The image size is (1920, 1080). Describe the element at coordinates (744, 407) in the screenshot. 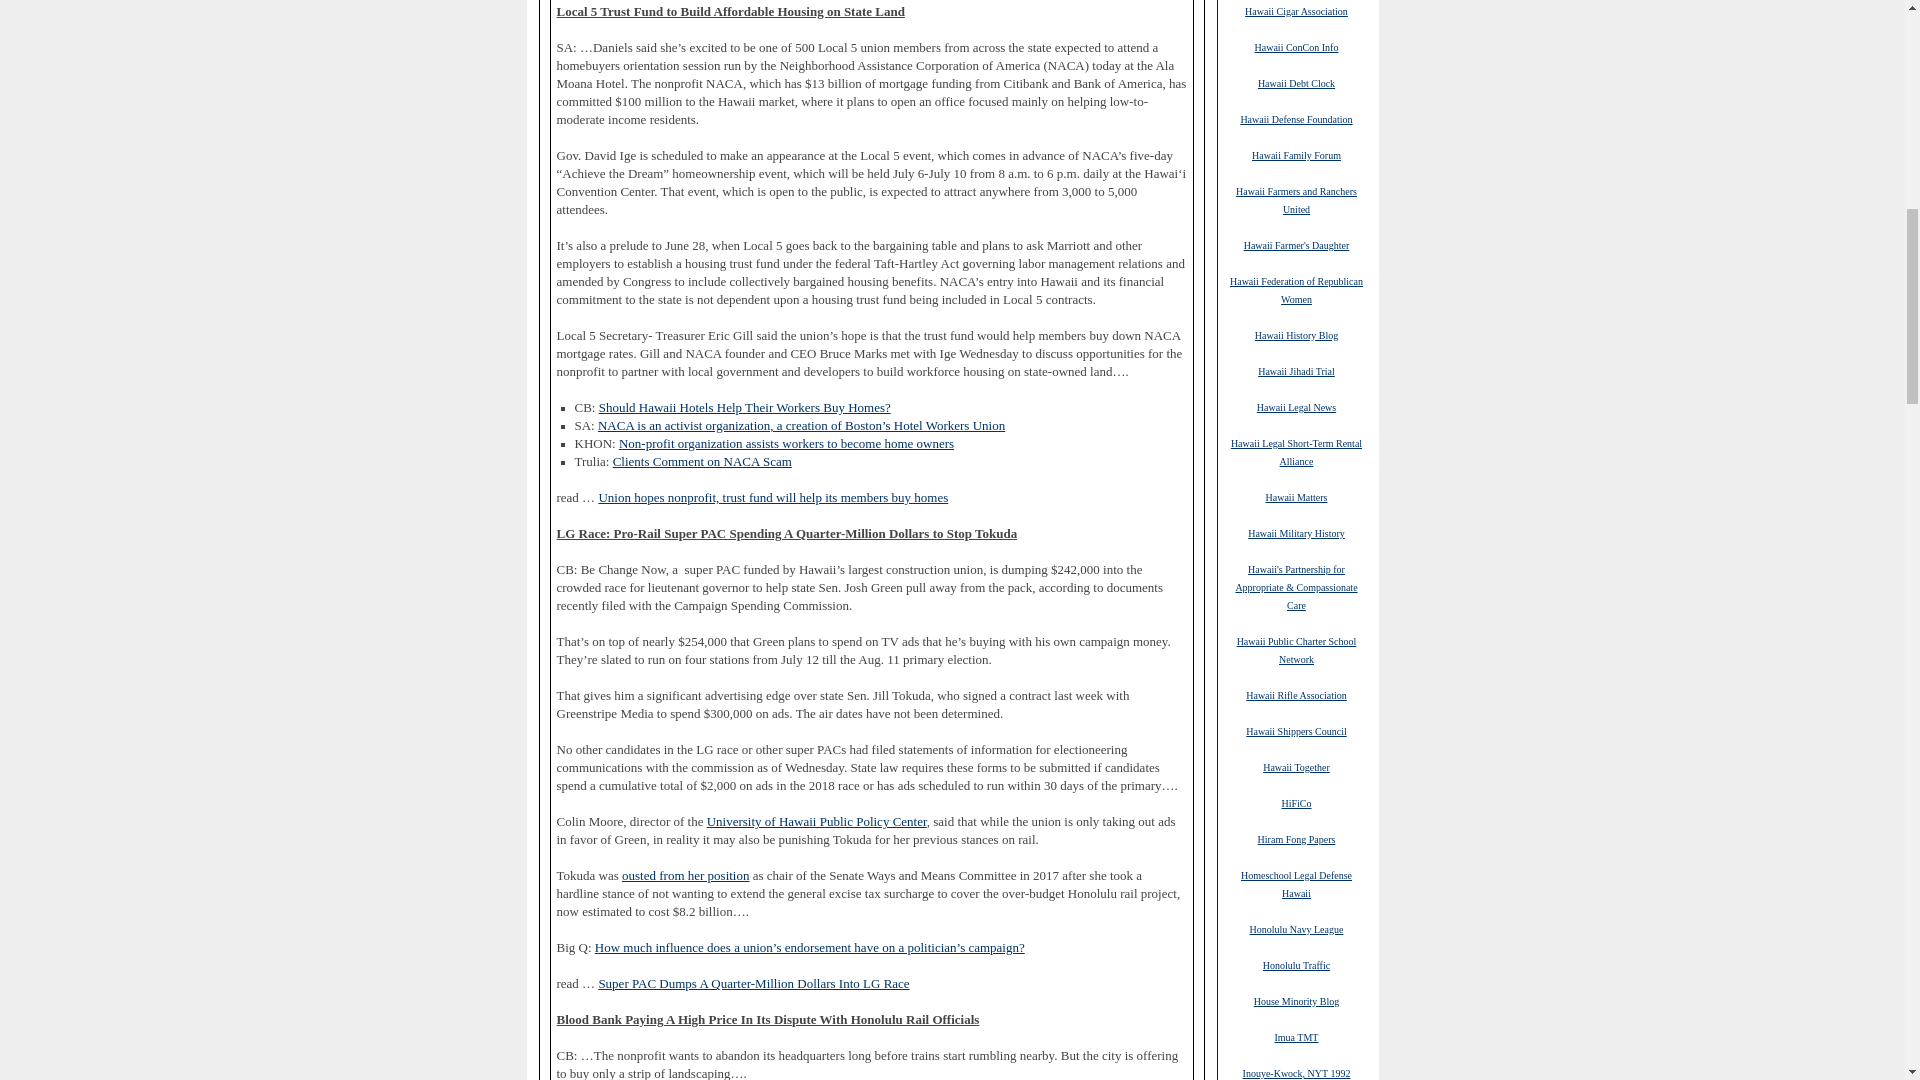

I see `Should Hawaii Hotels Help Their Workers Buy Homes?` at that location.